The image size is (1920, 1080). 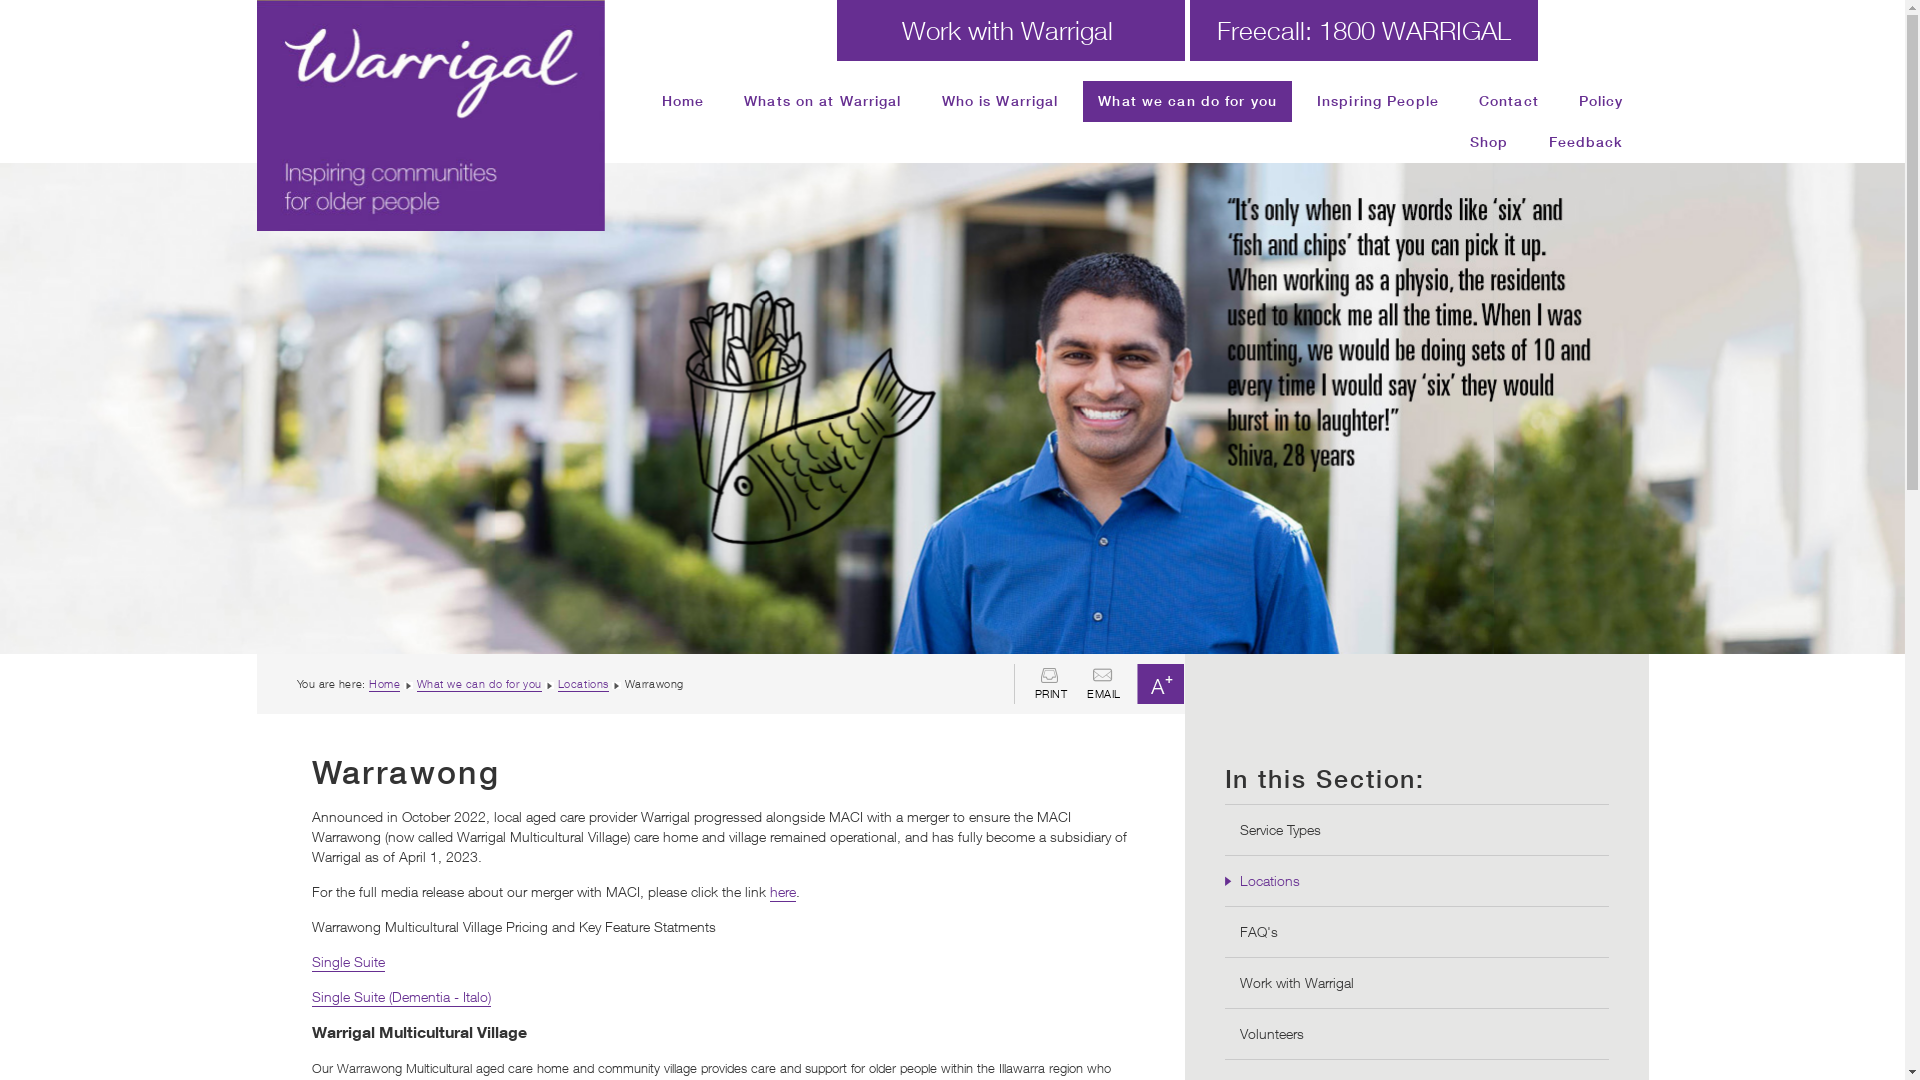 What do you see at coordinates (384, 684) in the screenshot?
I see `Home` at bounding box center [384, 684].